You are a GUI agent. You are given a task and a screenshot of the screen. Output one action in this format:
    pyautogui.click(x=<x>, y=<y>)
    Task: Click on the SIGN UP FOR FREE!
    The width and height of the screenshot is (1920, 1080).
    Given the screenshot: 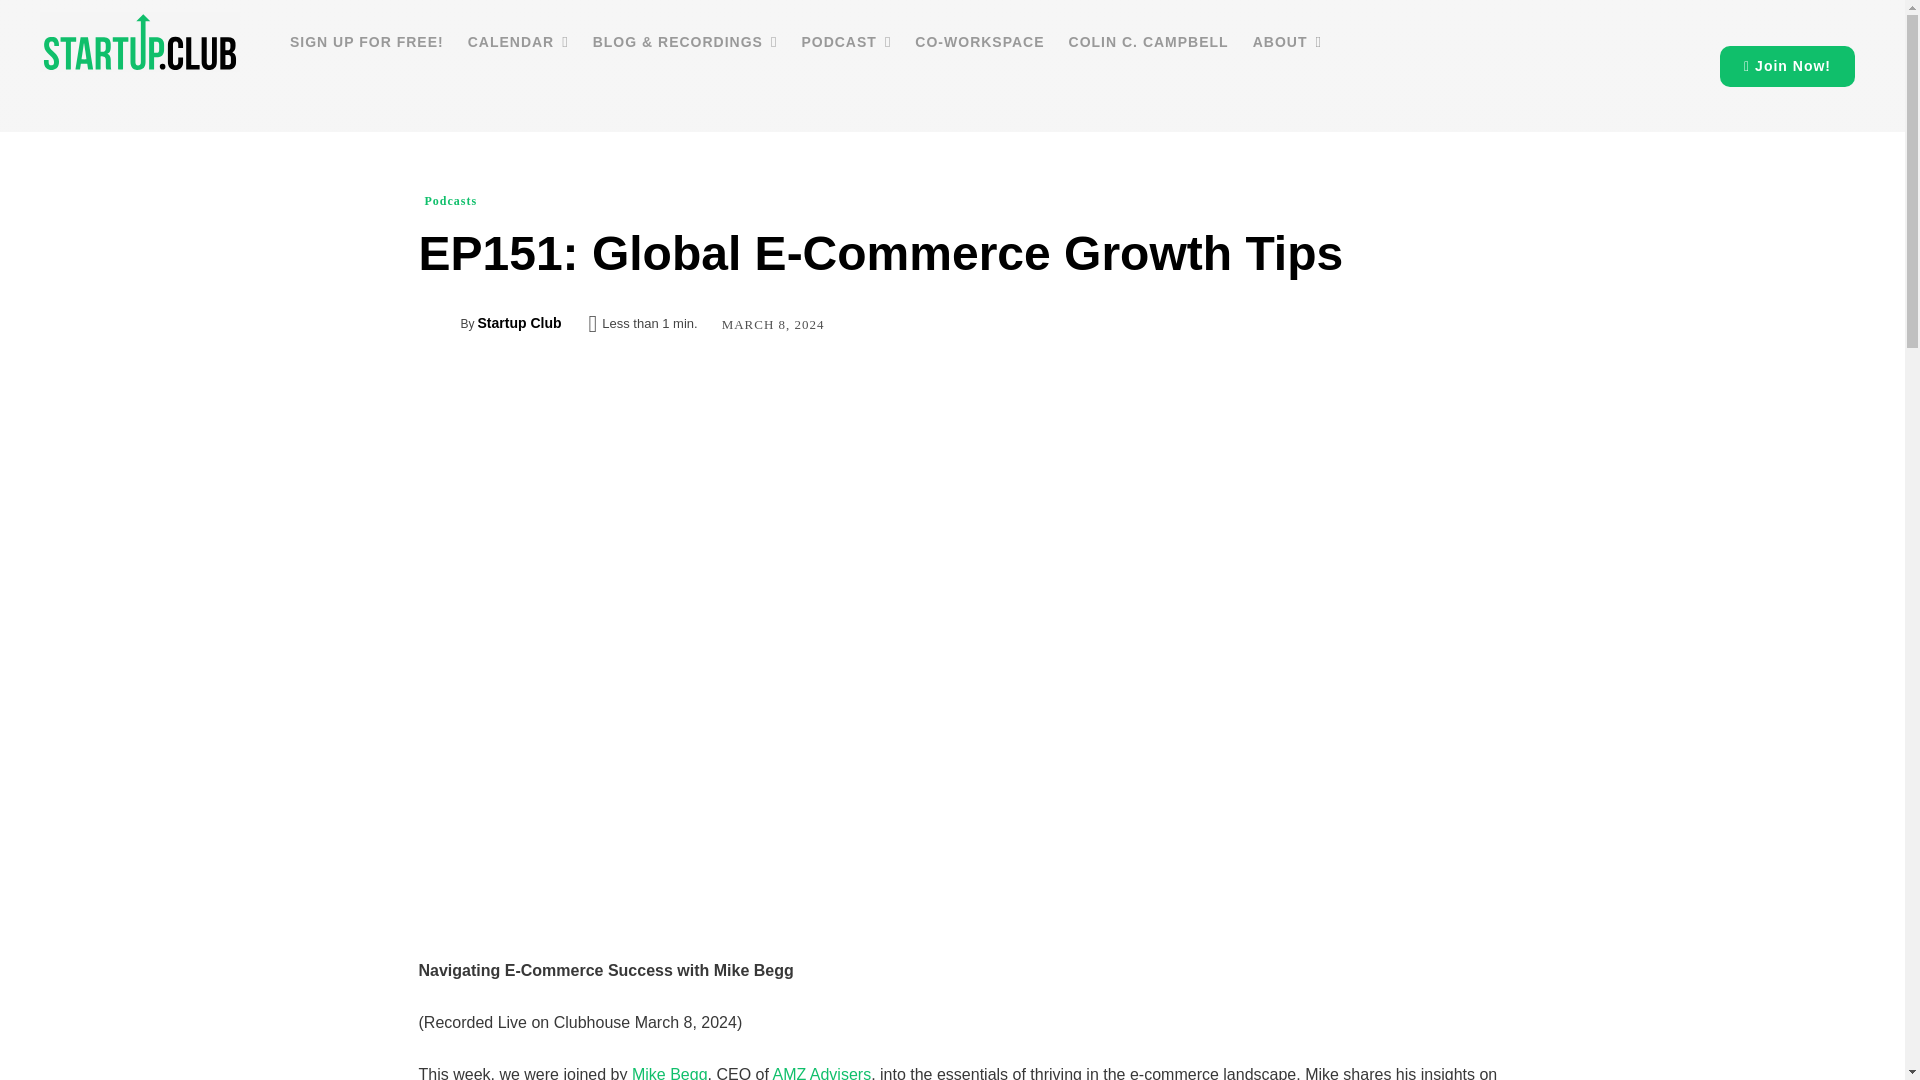 What is the action you would take?
    pyautogui.click(x=366, y=42)
    